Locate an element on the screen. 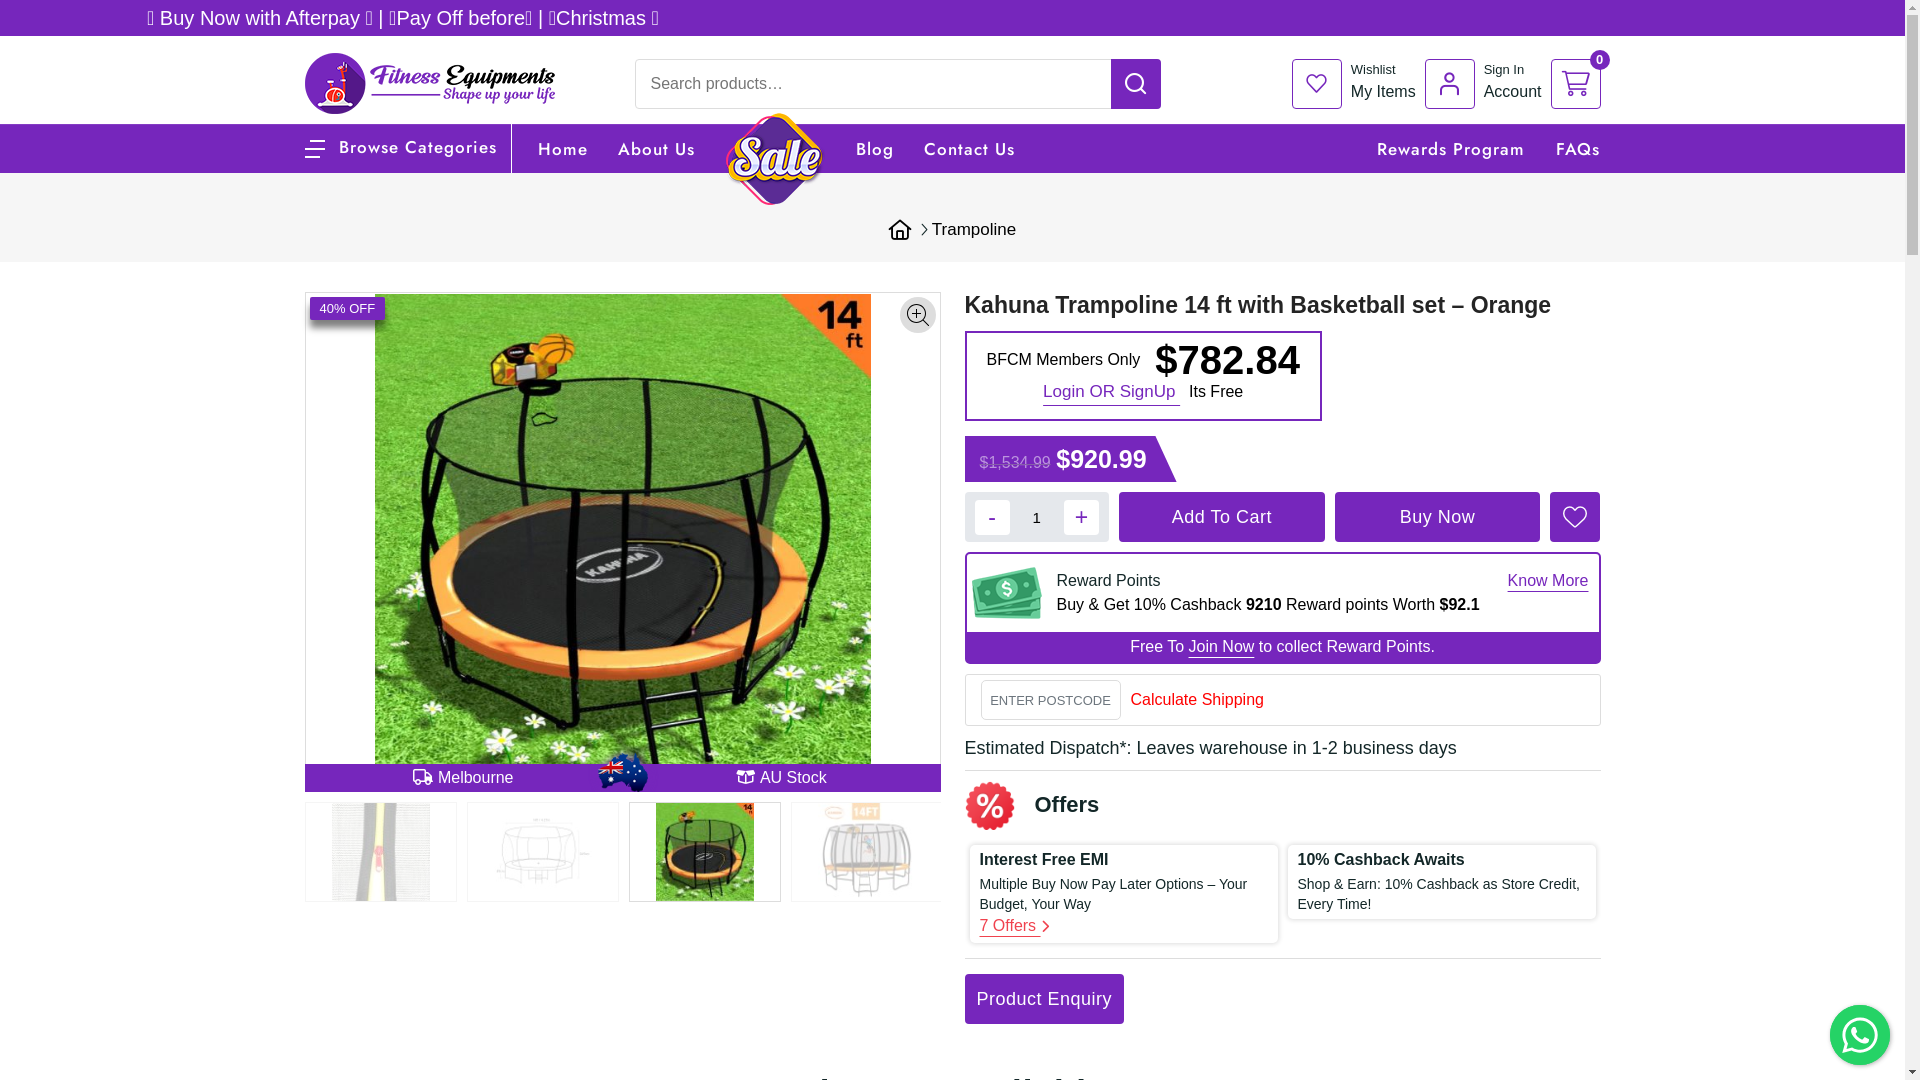 The image size is (1920, 1080). classic-orange-mat-1-bball-14ft.jpg is located at coordinates (622, 542).